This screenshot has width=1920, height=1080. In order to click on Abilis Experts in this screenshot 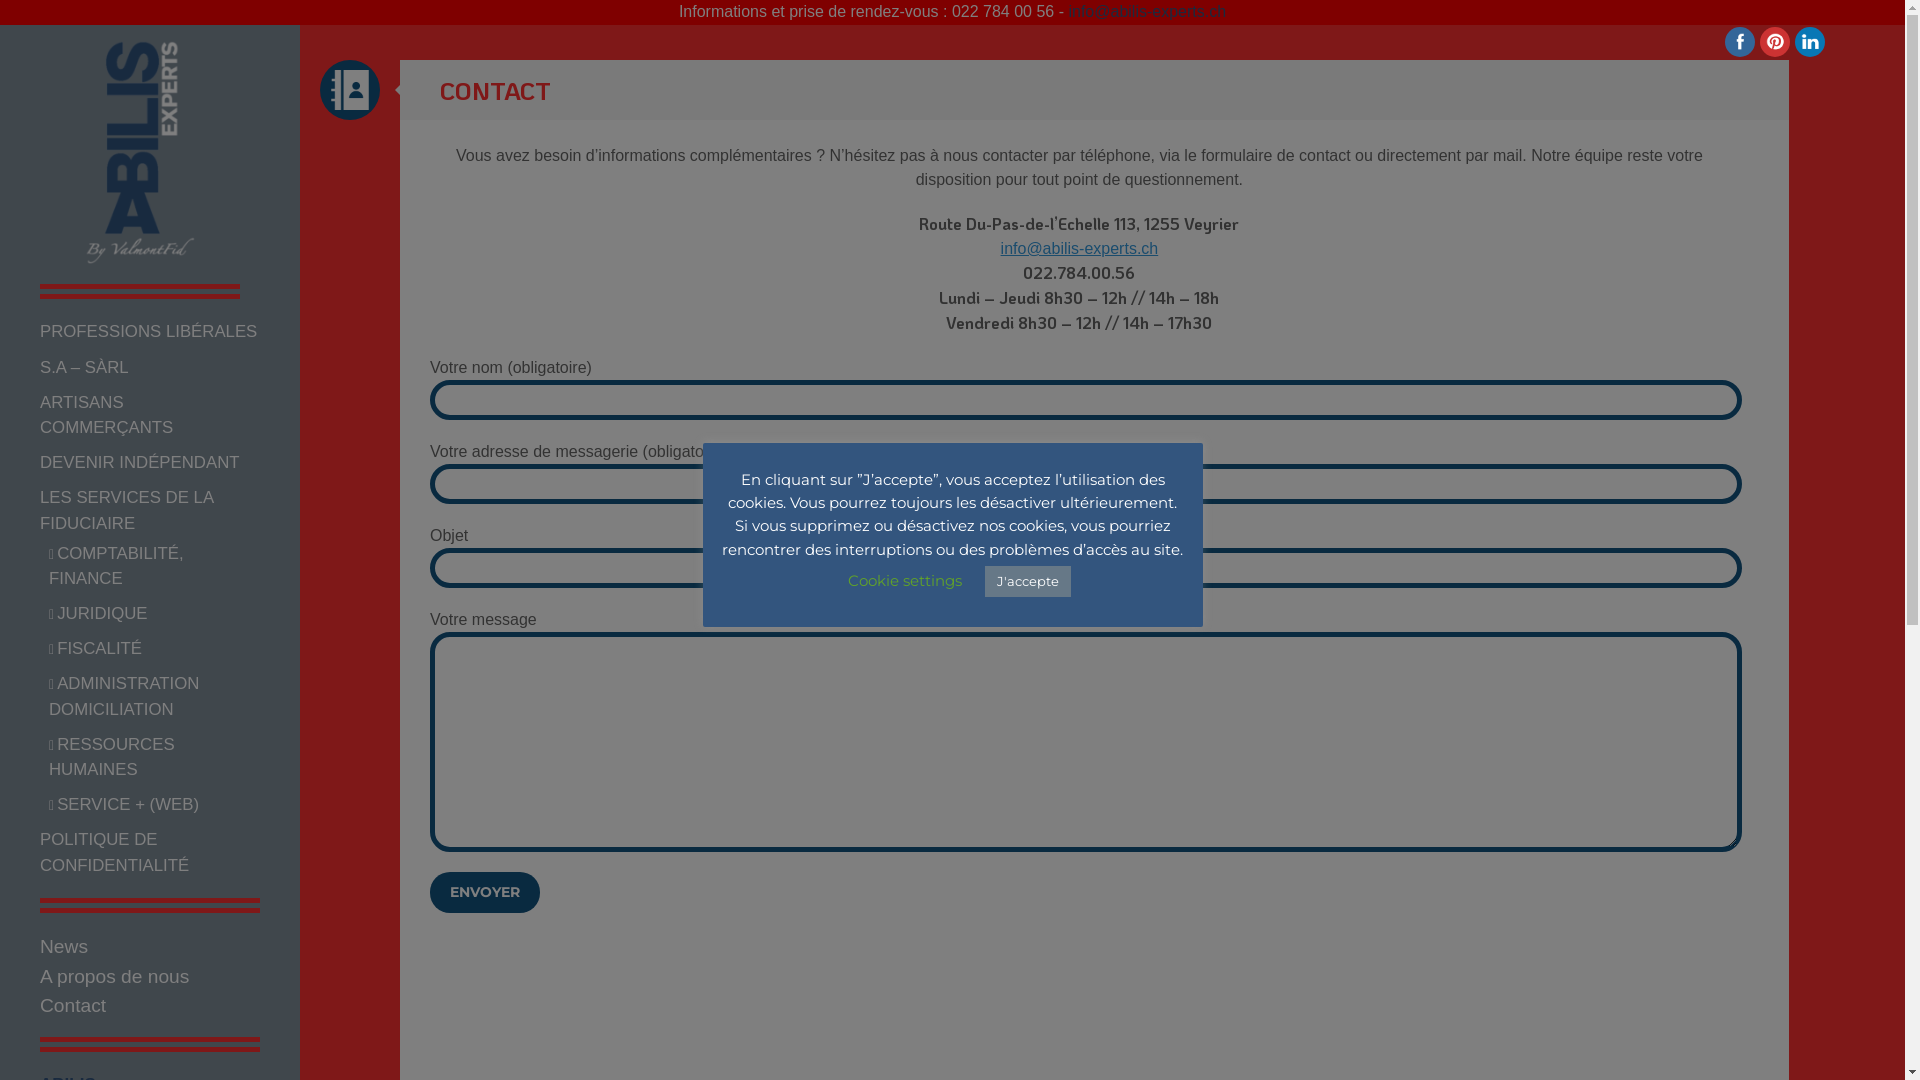, I will do `click(140, 152)`.